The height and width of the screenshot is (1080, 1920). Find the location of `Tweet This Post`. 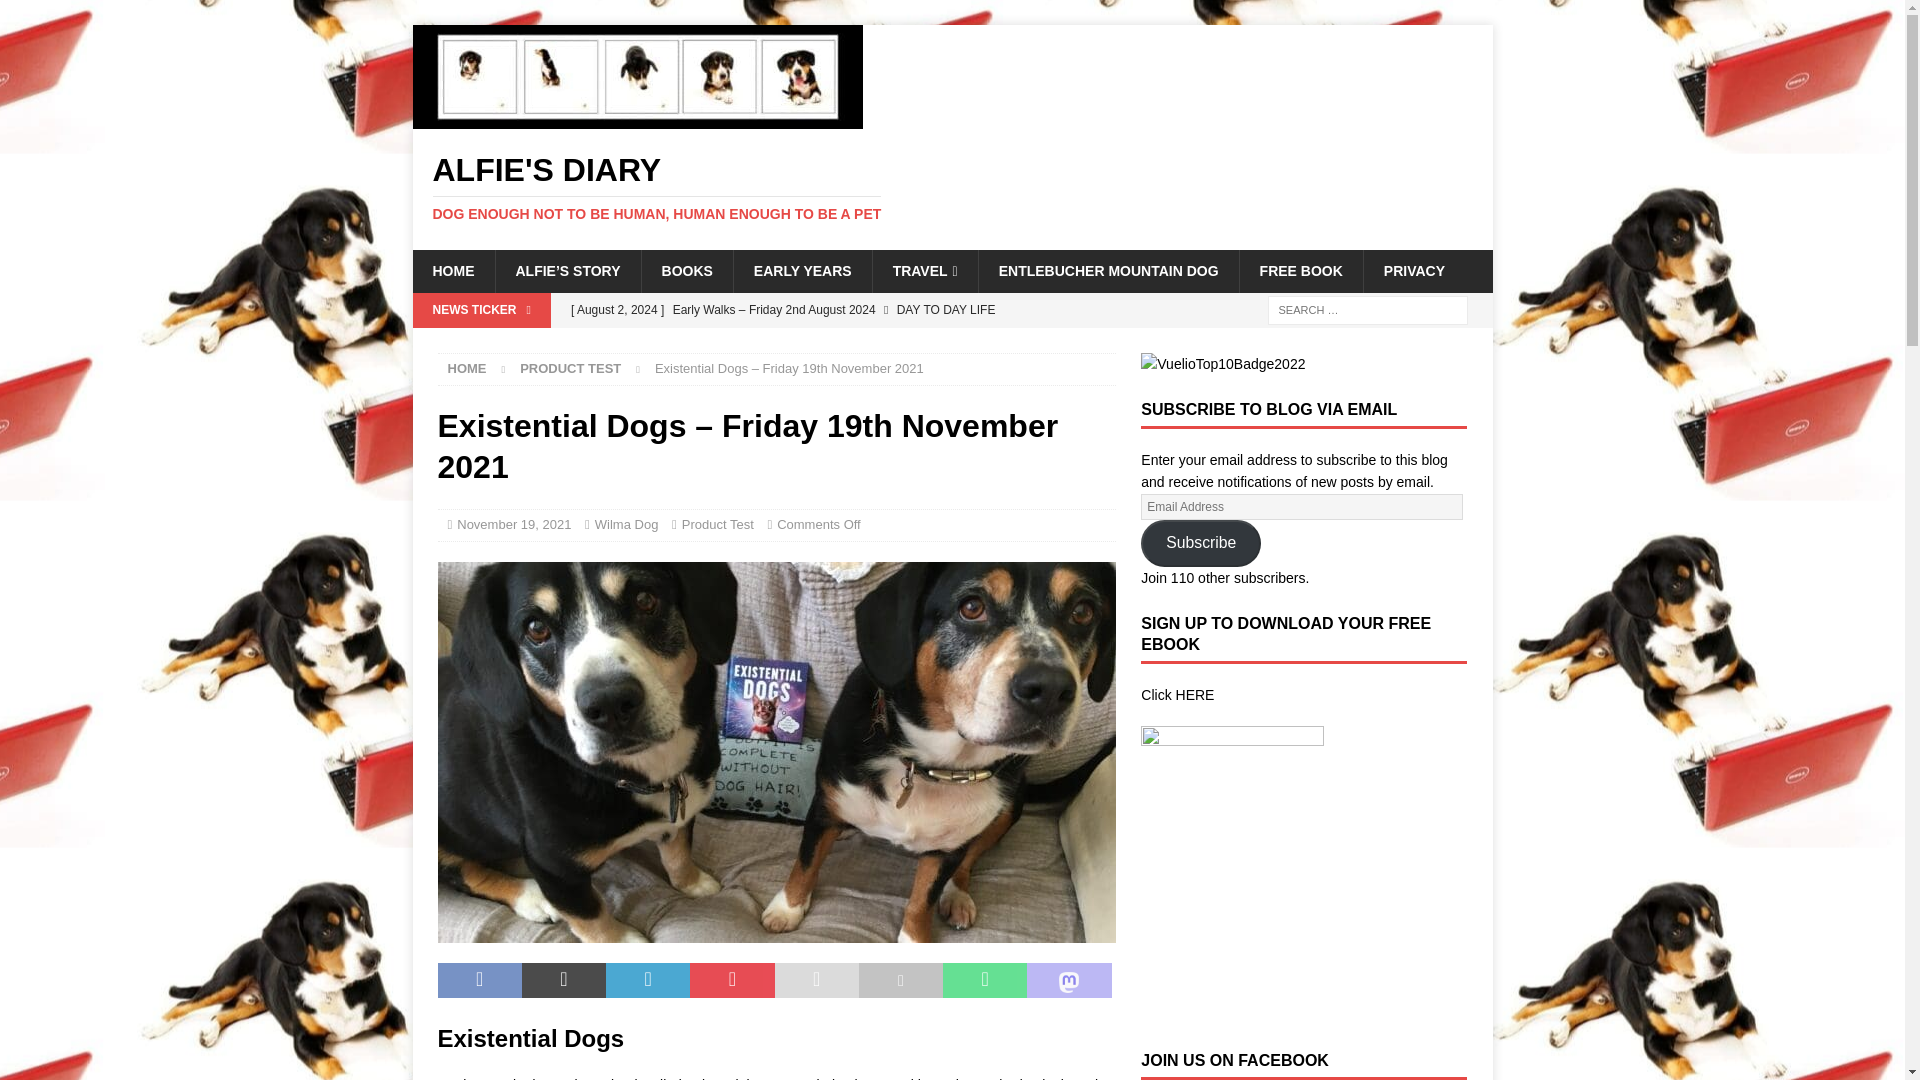

Tweet This Post is located at coordinates (564, 981).